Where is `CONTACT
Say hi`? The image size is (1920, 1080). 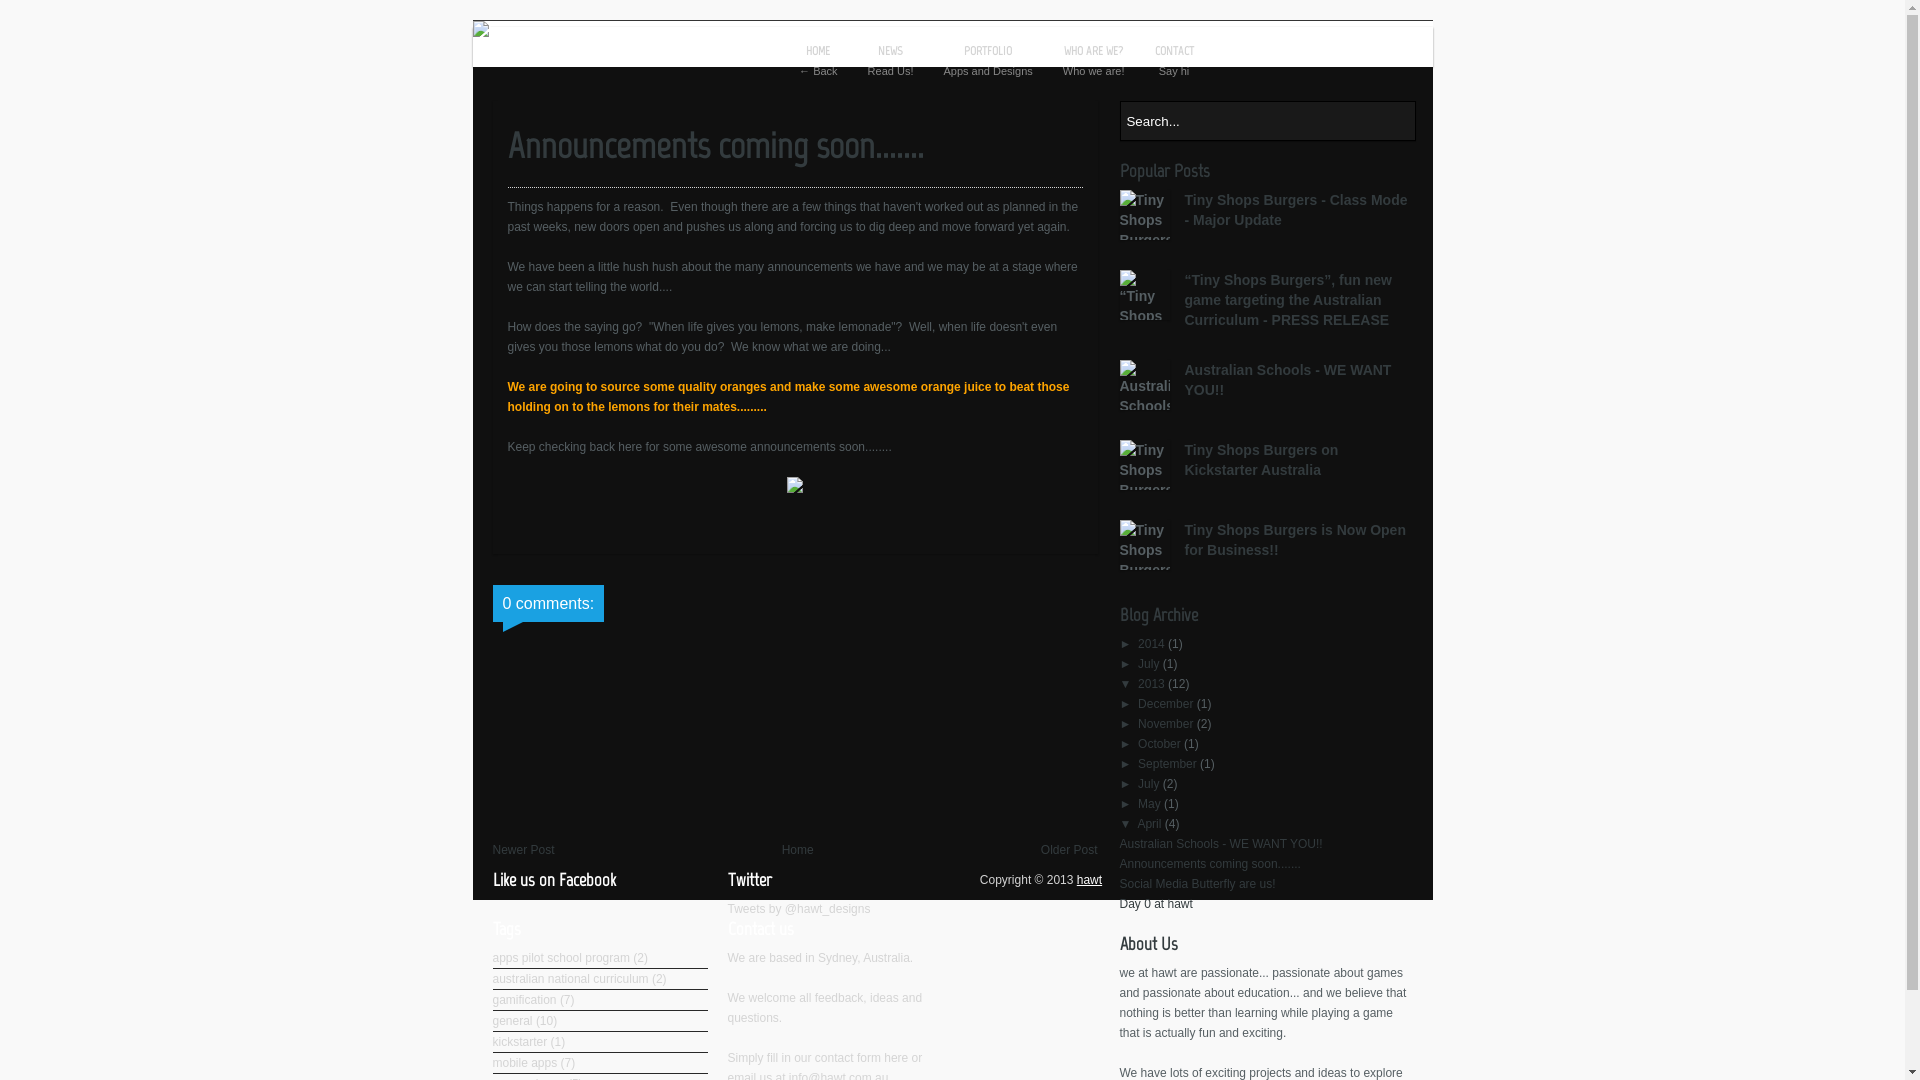
CONTACT
Say hi is located at coordinates (1174, 61).